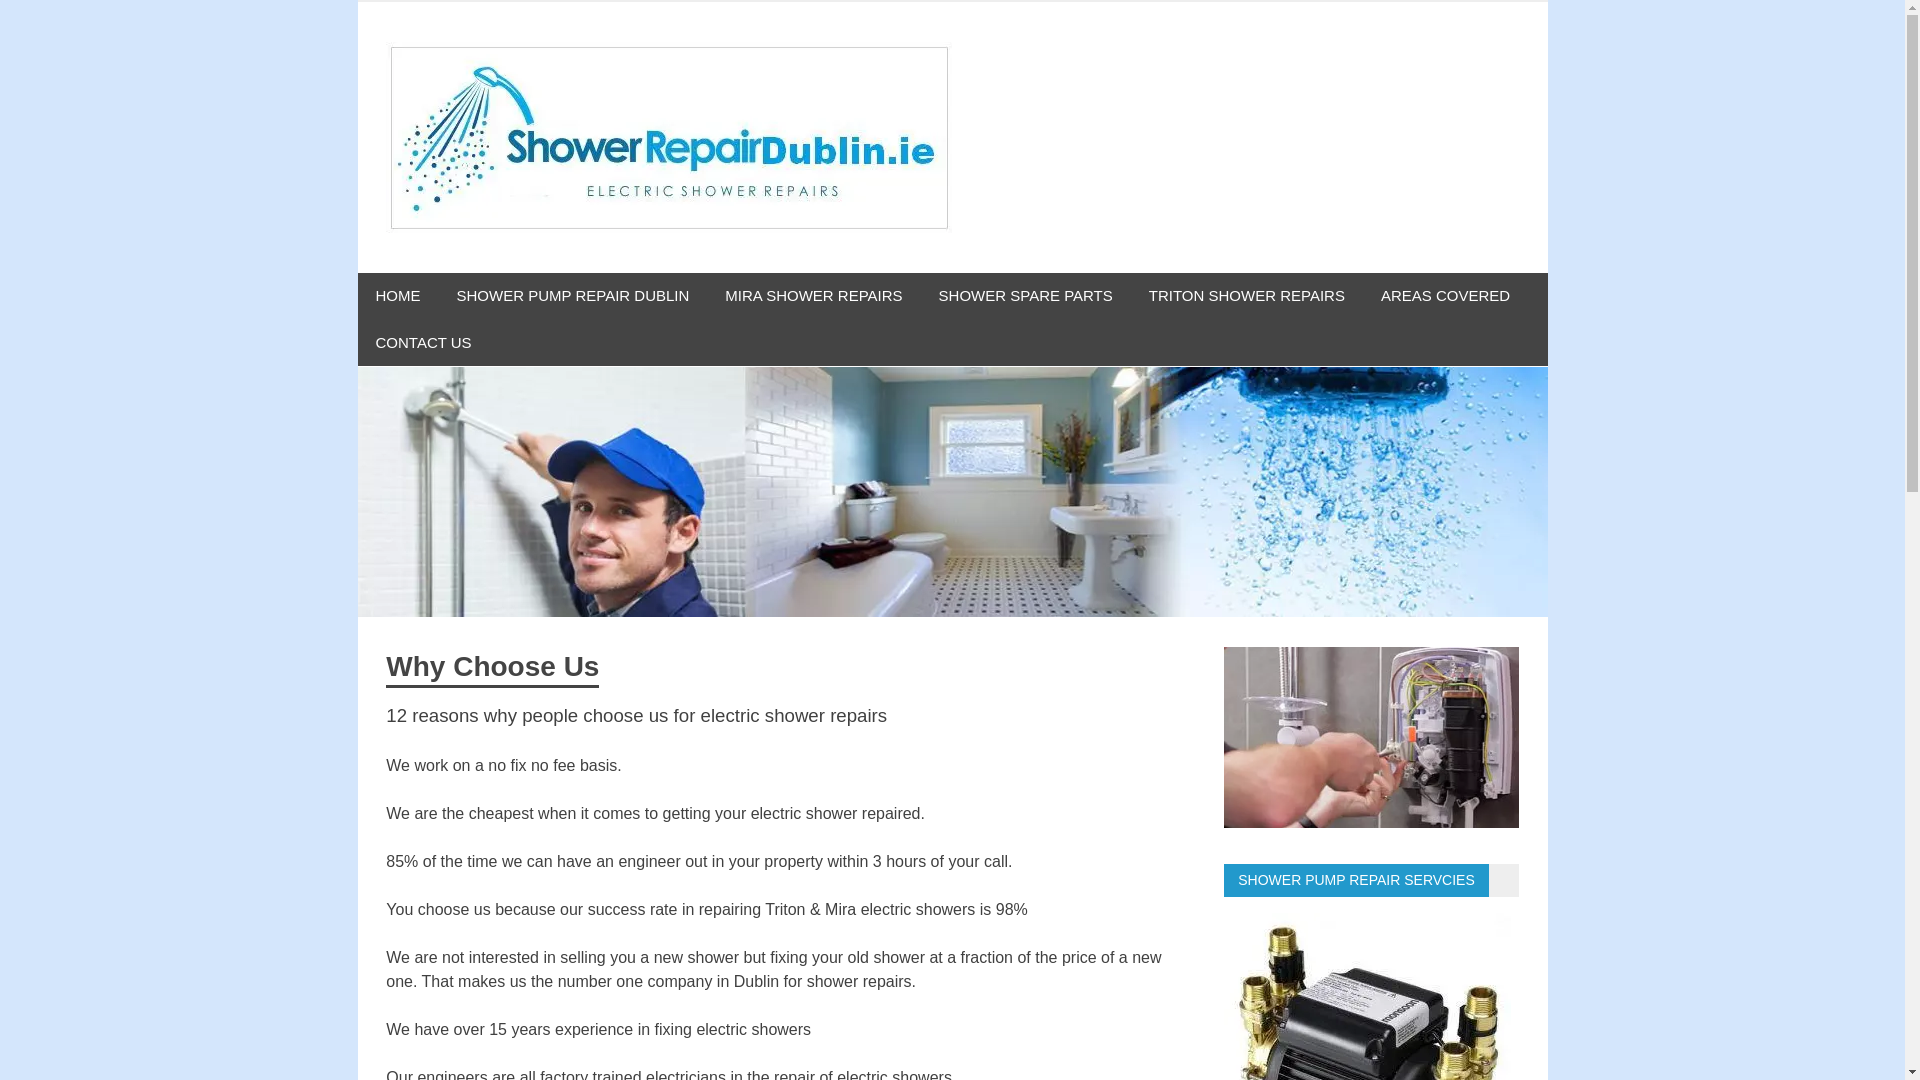 This screenshot has width=1920, height=1080. Describe the element at coordinates (1446, 296) in the screenshot. I see `AREAS COVERED` at that location.